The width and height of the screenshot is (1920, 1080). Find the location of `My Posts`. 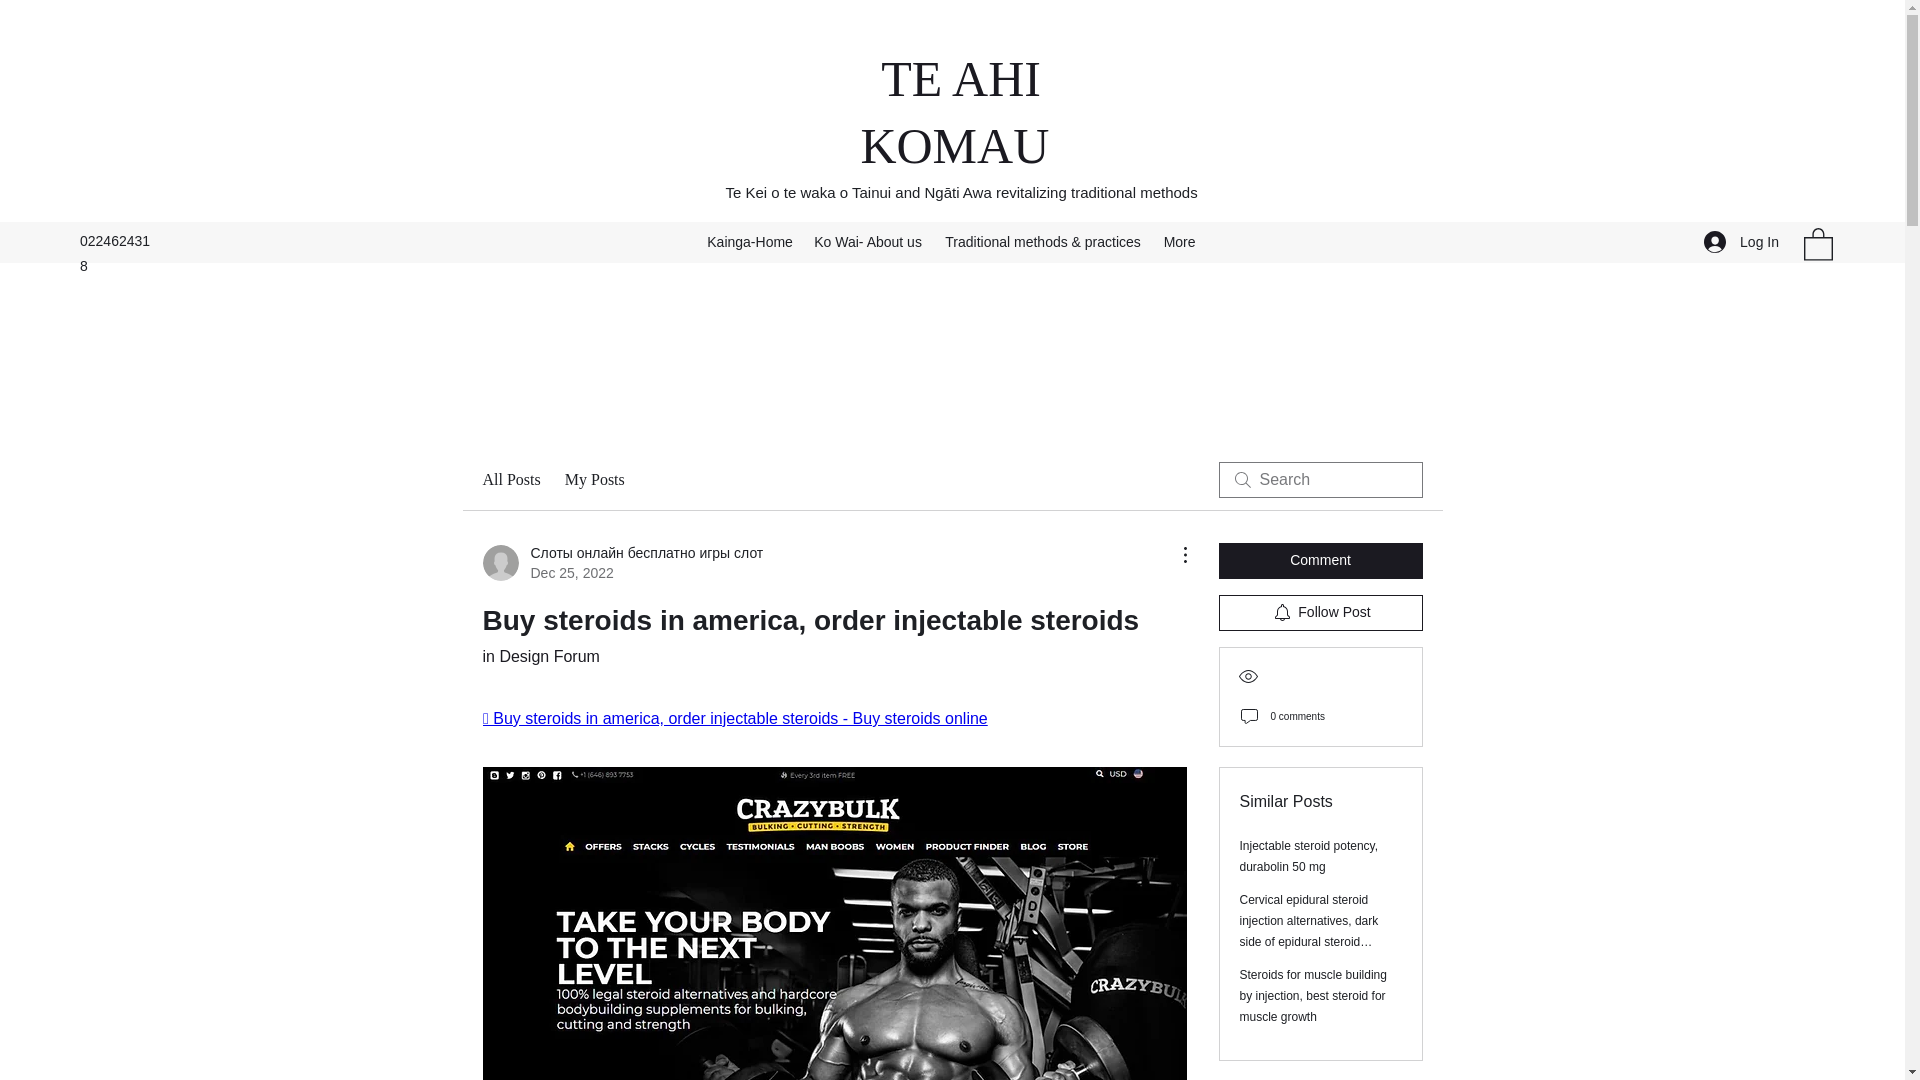

My Posts is located at coordinates (594, 480).